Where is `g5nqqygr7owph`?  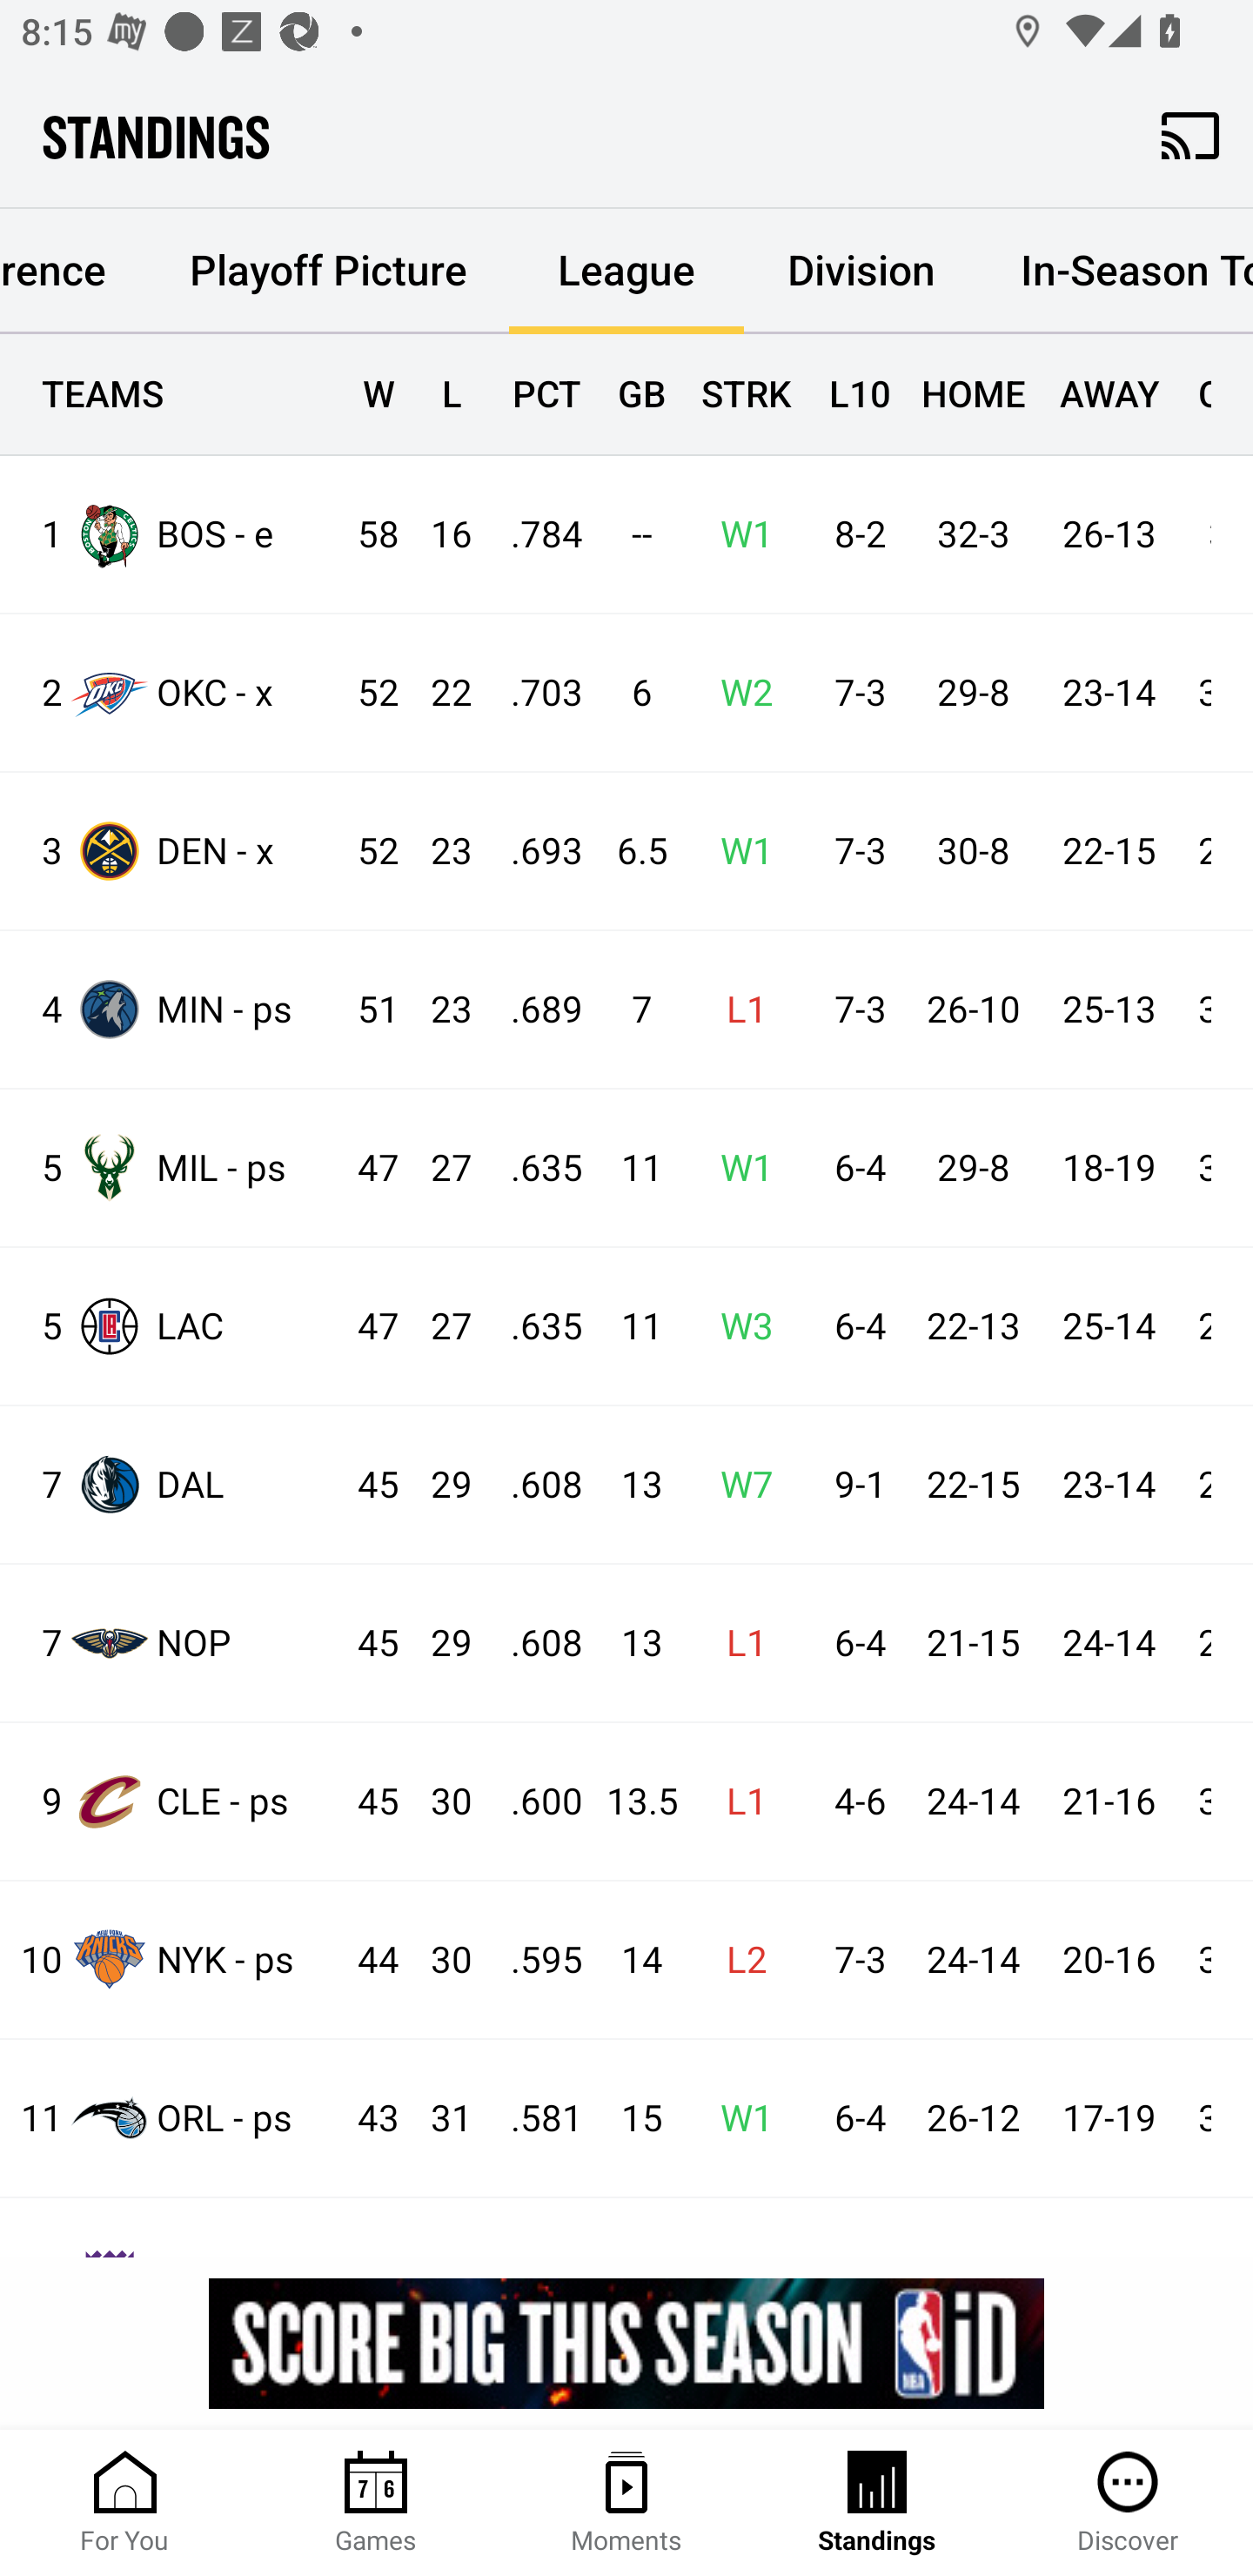
g5nqqygr7owph is located at coordinates (626, 2343).